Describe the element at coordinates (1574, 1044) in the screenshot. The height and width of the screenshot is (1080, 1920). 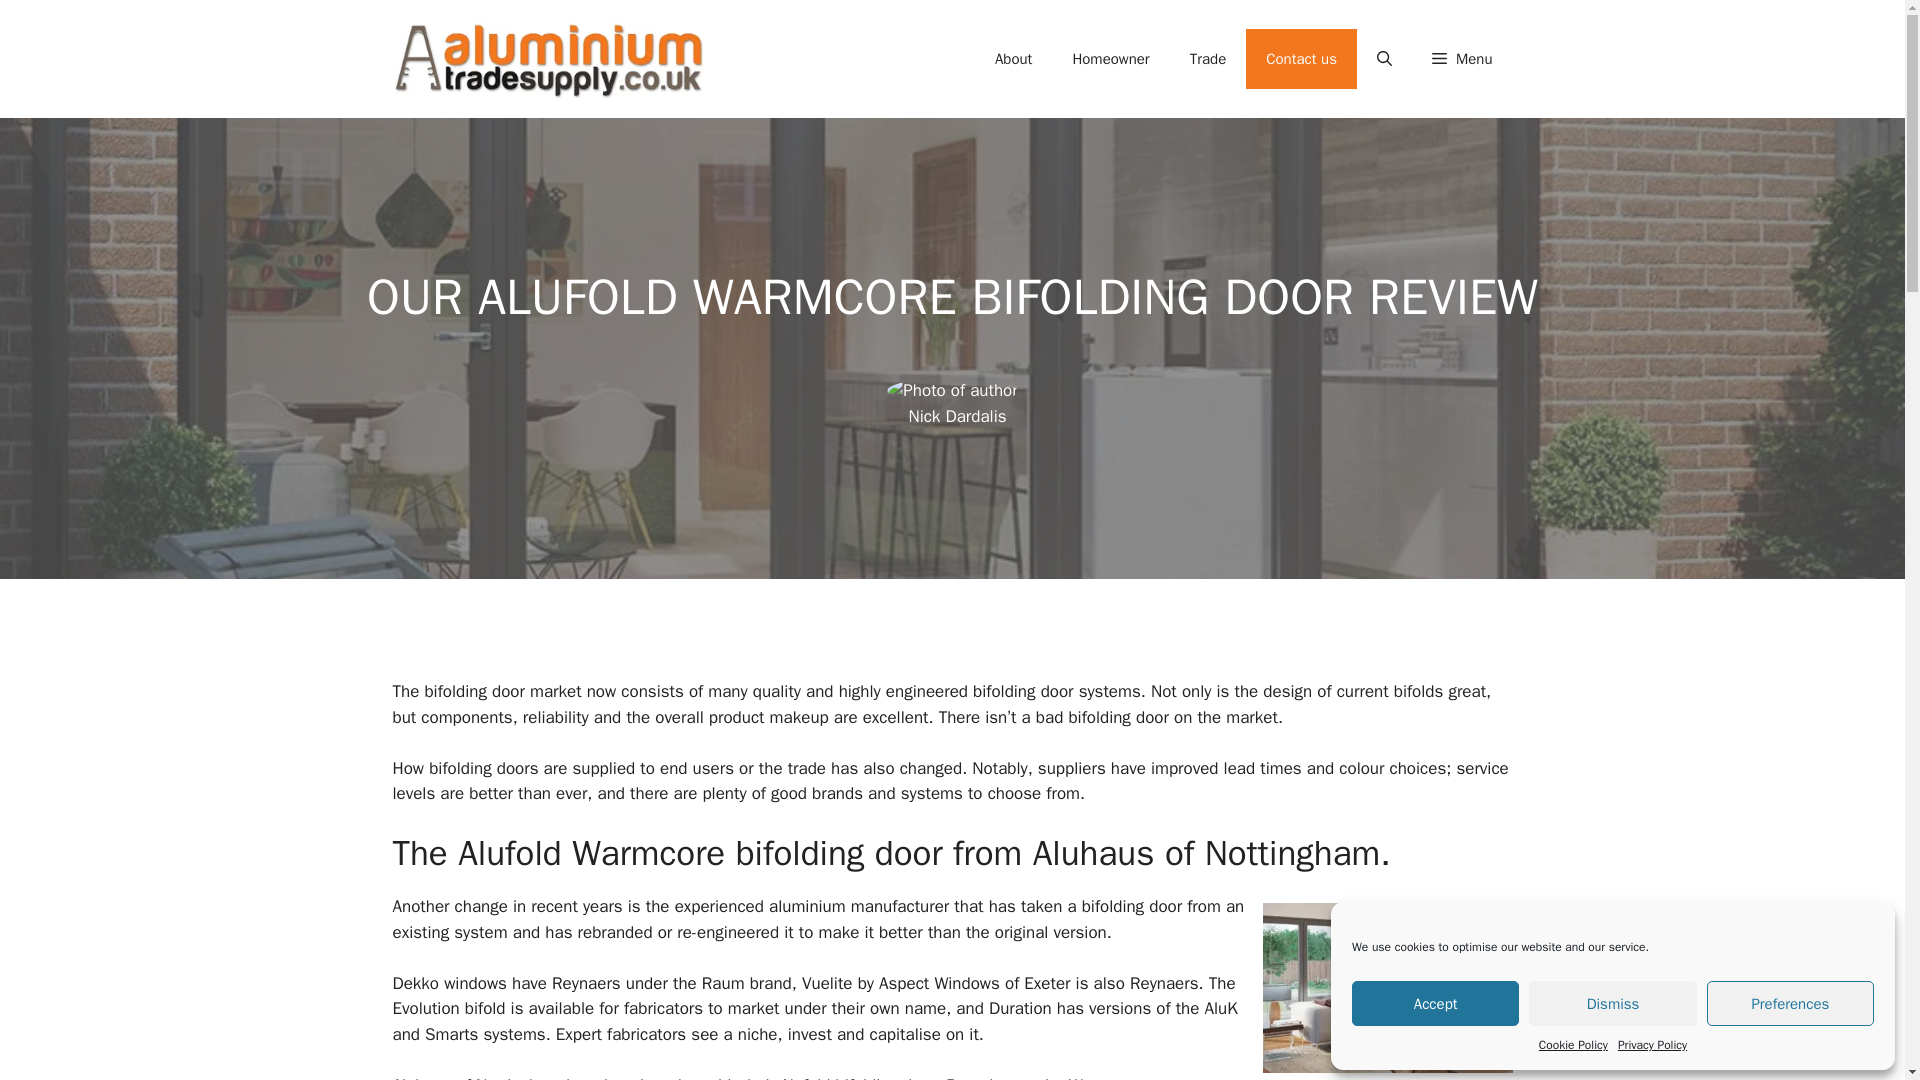
I see `Cookie Policy` at that location.